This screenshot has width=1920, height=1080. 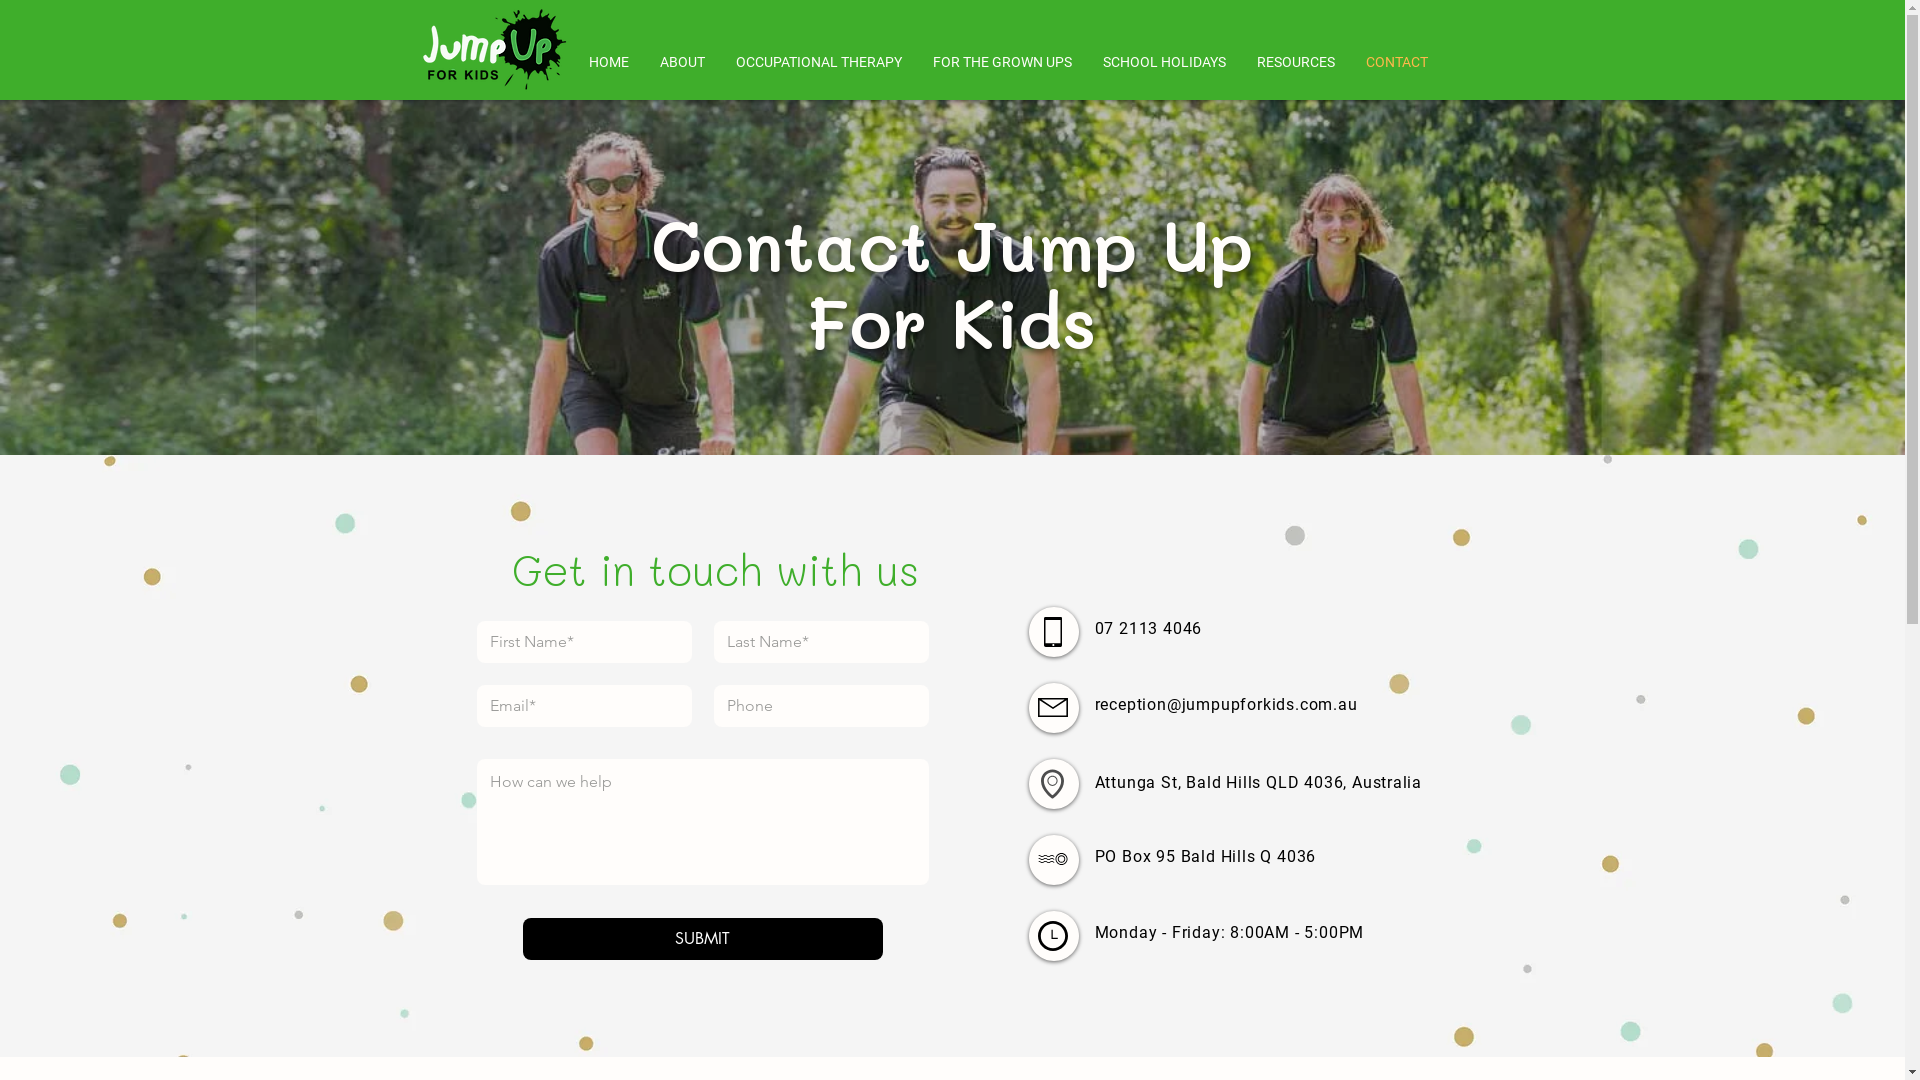 I want to click on PO Box 95 Bald Hills Q 4036, so click(x=1205, y=856).